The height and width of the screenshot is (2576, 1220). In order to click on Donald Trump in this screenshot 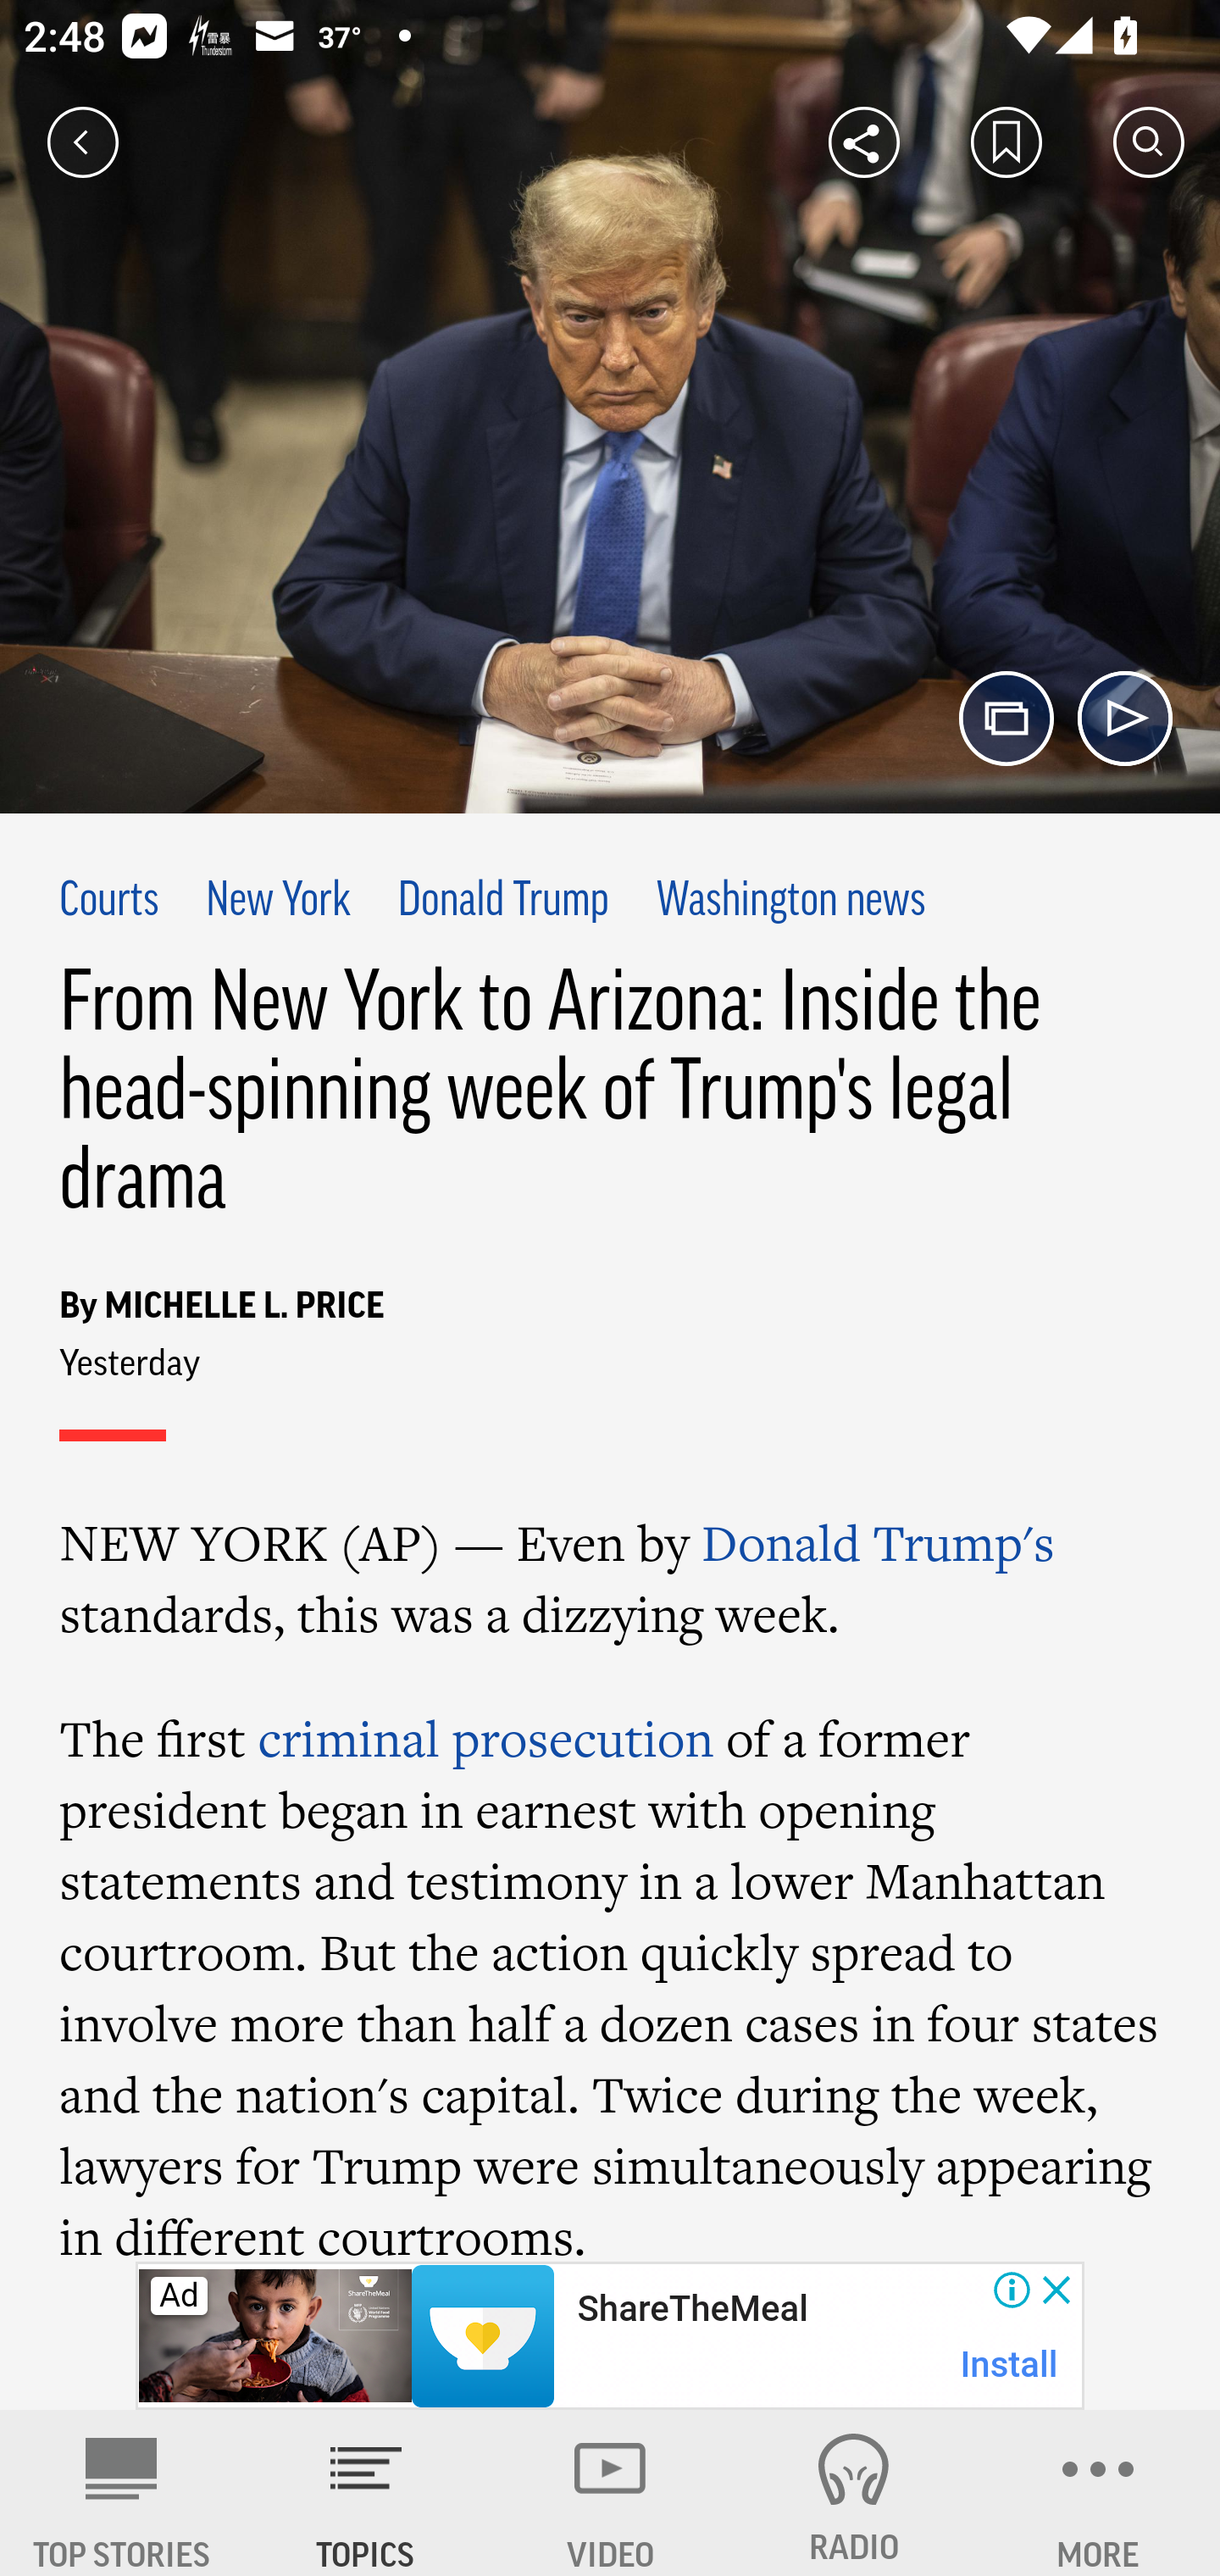, I will do `click(504, 902)`.